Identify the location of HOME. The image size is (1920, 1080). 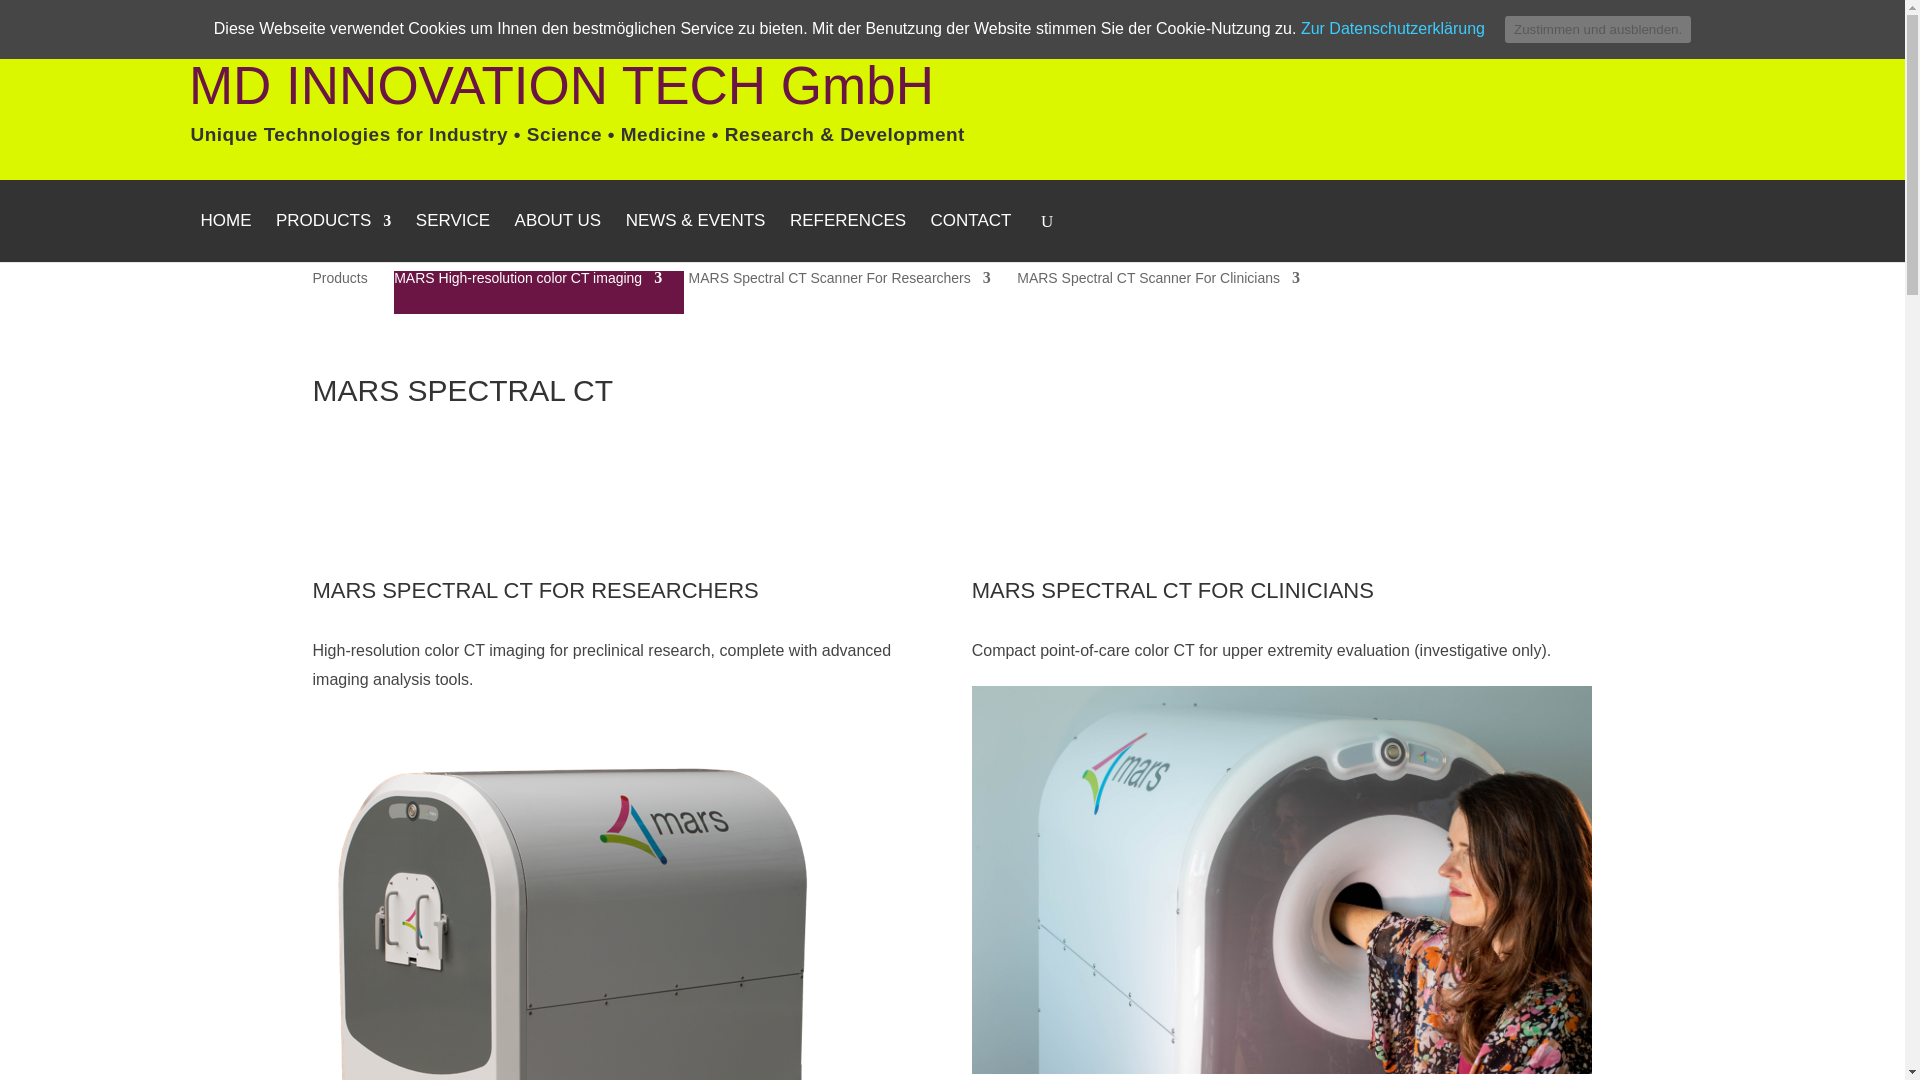
(225, 238).